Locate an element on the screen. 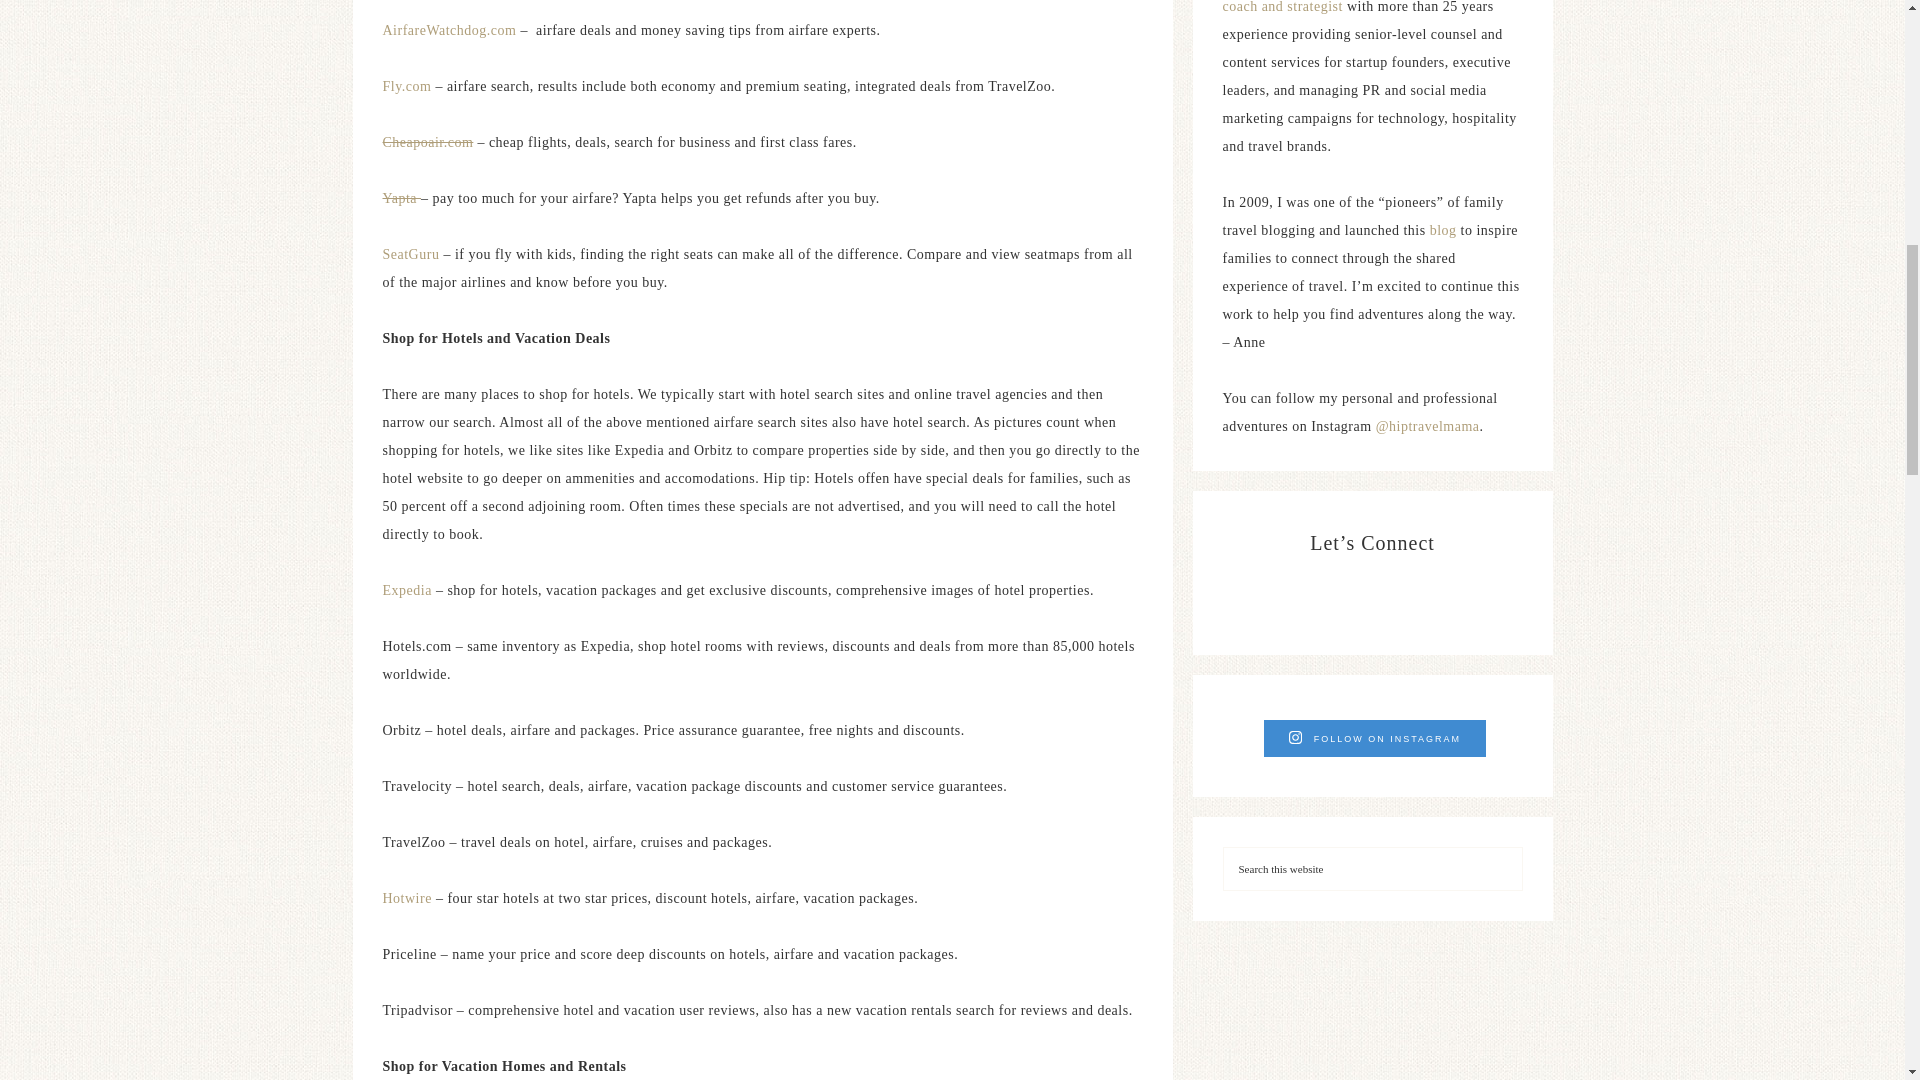 Image resolution: width=1920 pixels, height=1080 pixels. Cheapoair.com is located at coordinates (427, 142).